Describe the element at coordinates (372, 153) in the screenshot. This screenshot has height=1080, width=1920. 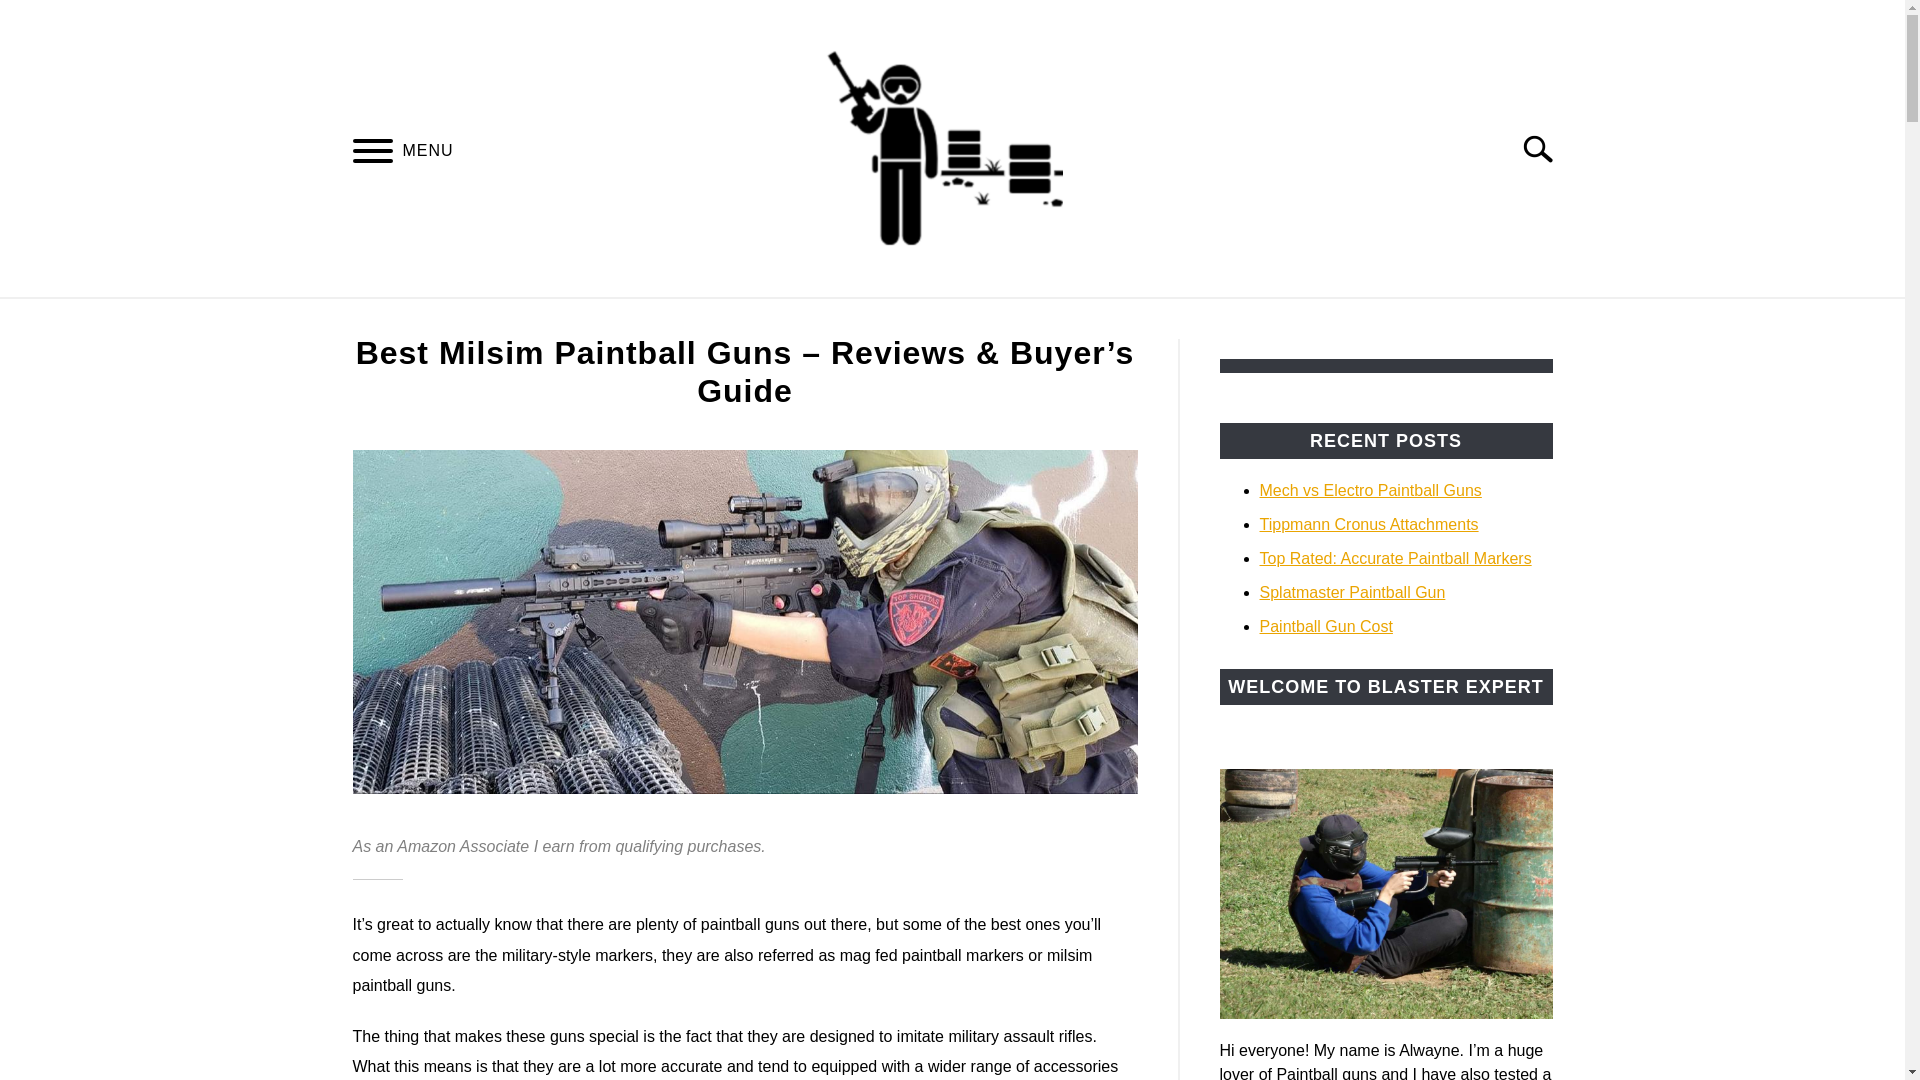
I see `MENU` at that location.